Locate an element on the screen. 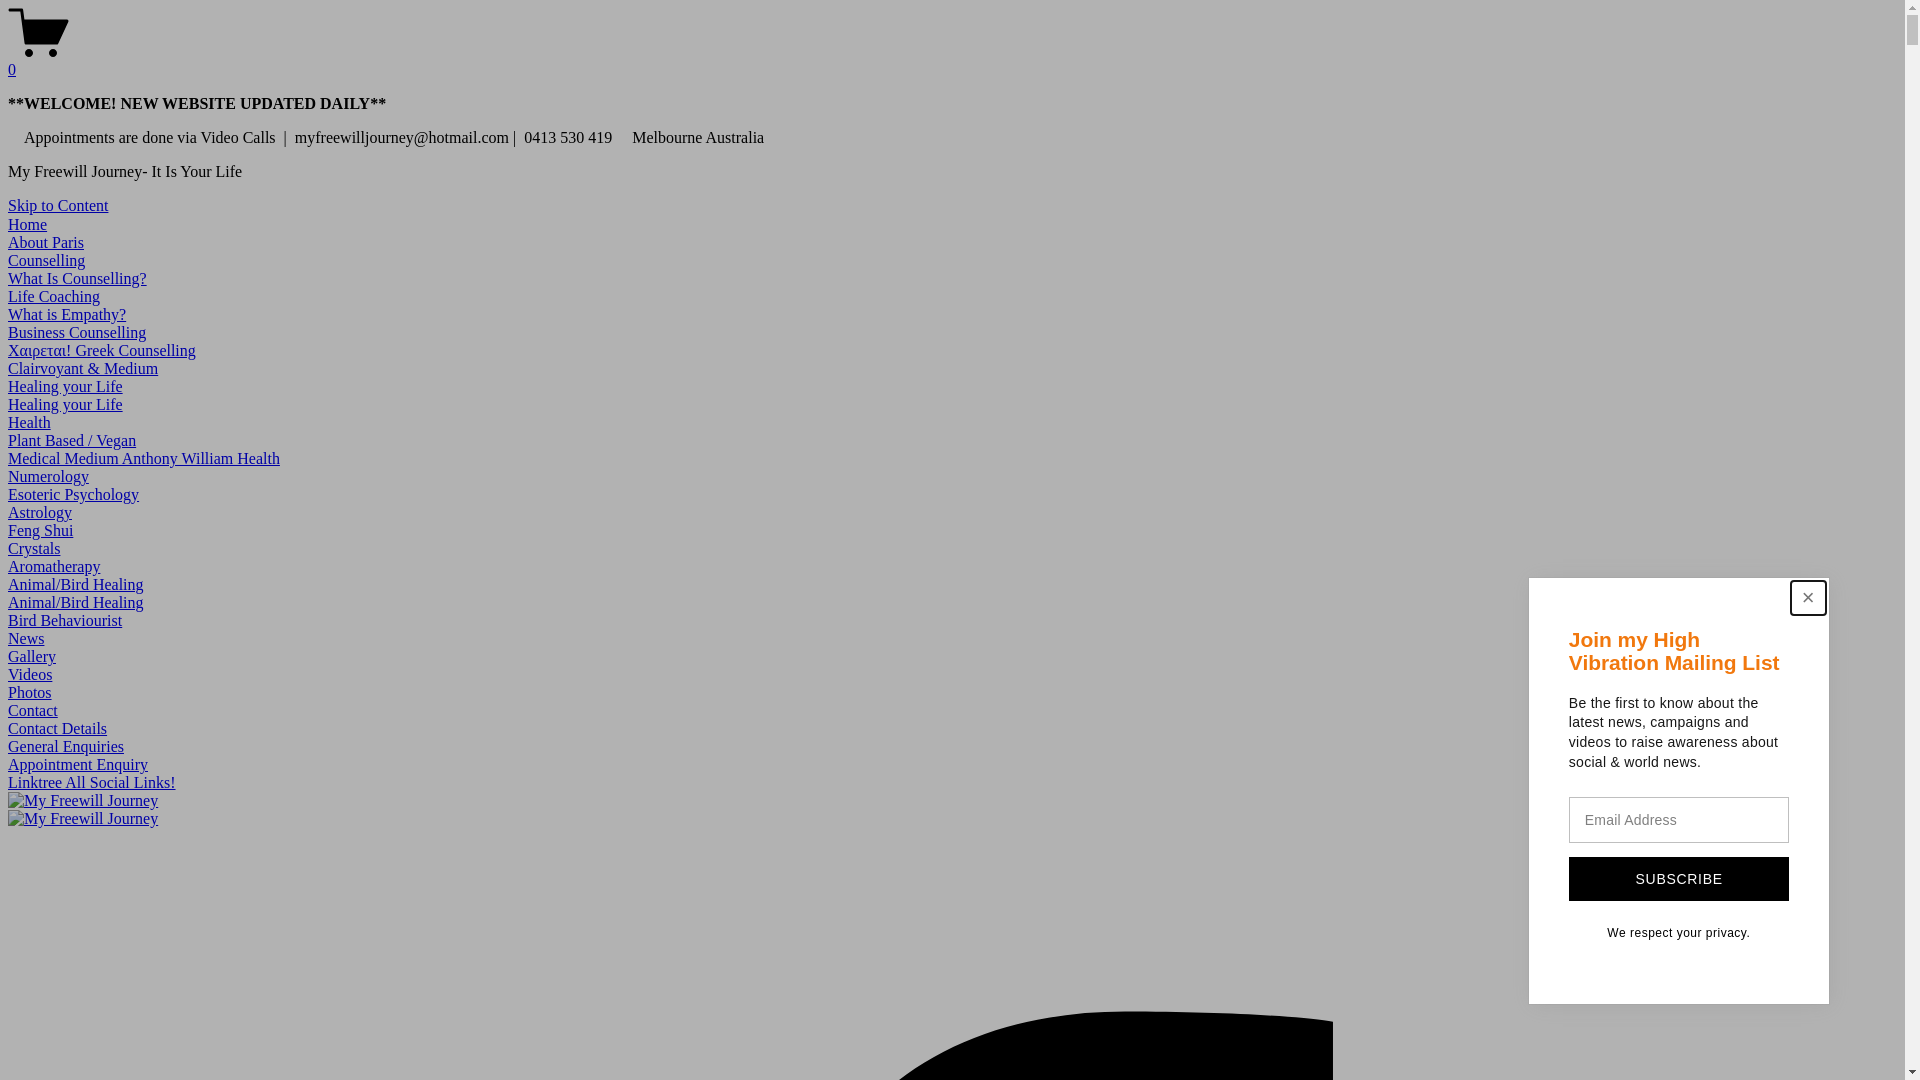 Image resolution: width=1920 pixels, height=1080 pixels. Astrology is located at coordinates (40, 512).